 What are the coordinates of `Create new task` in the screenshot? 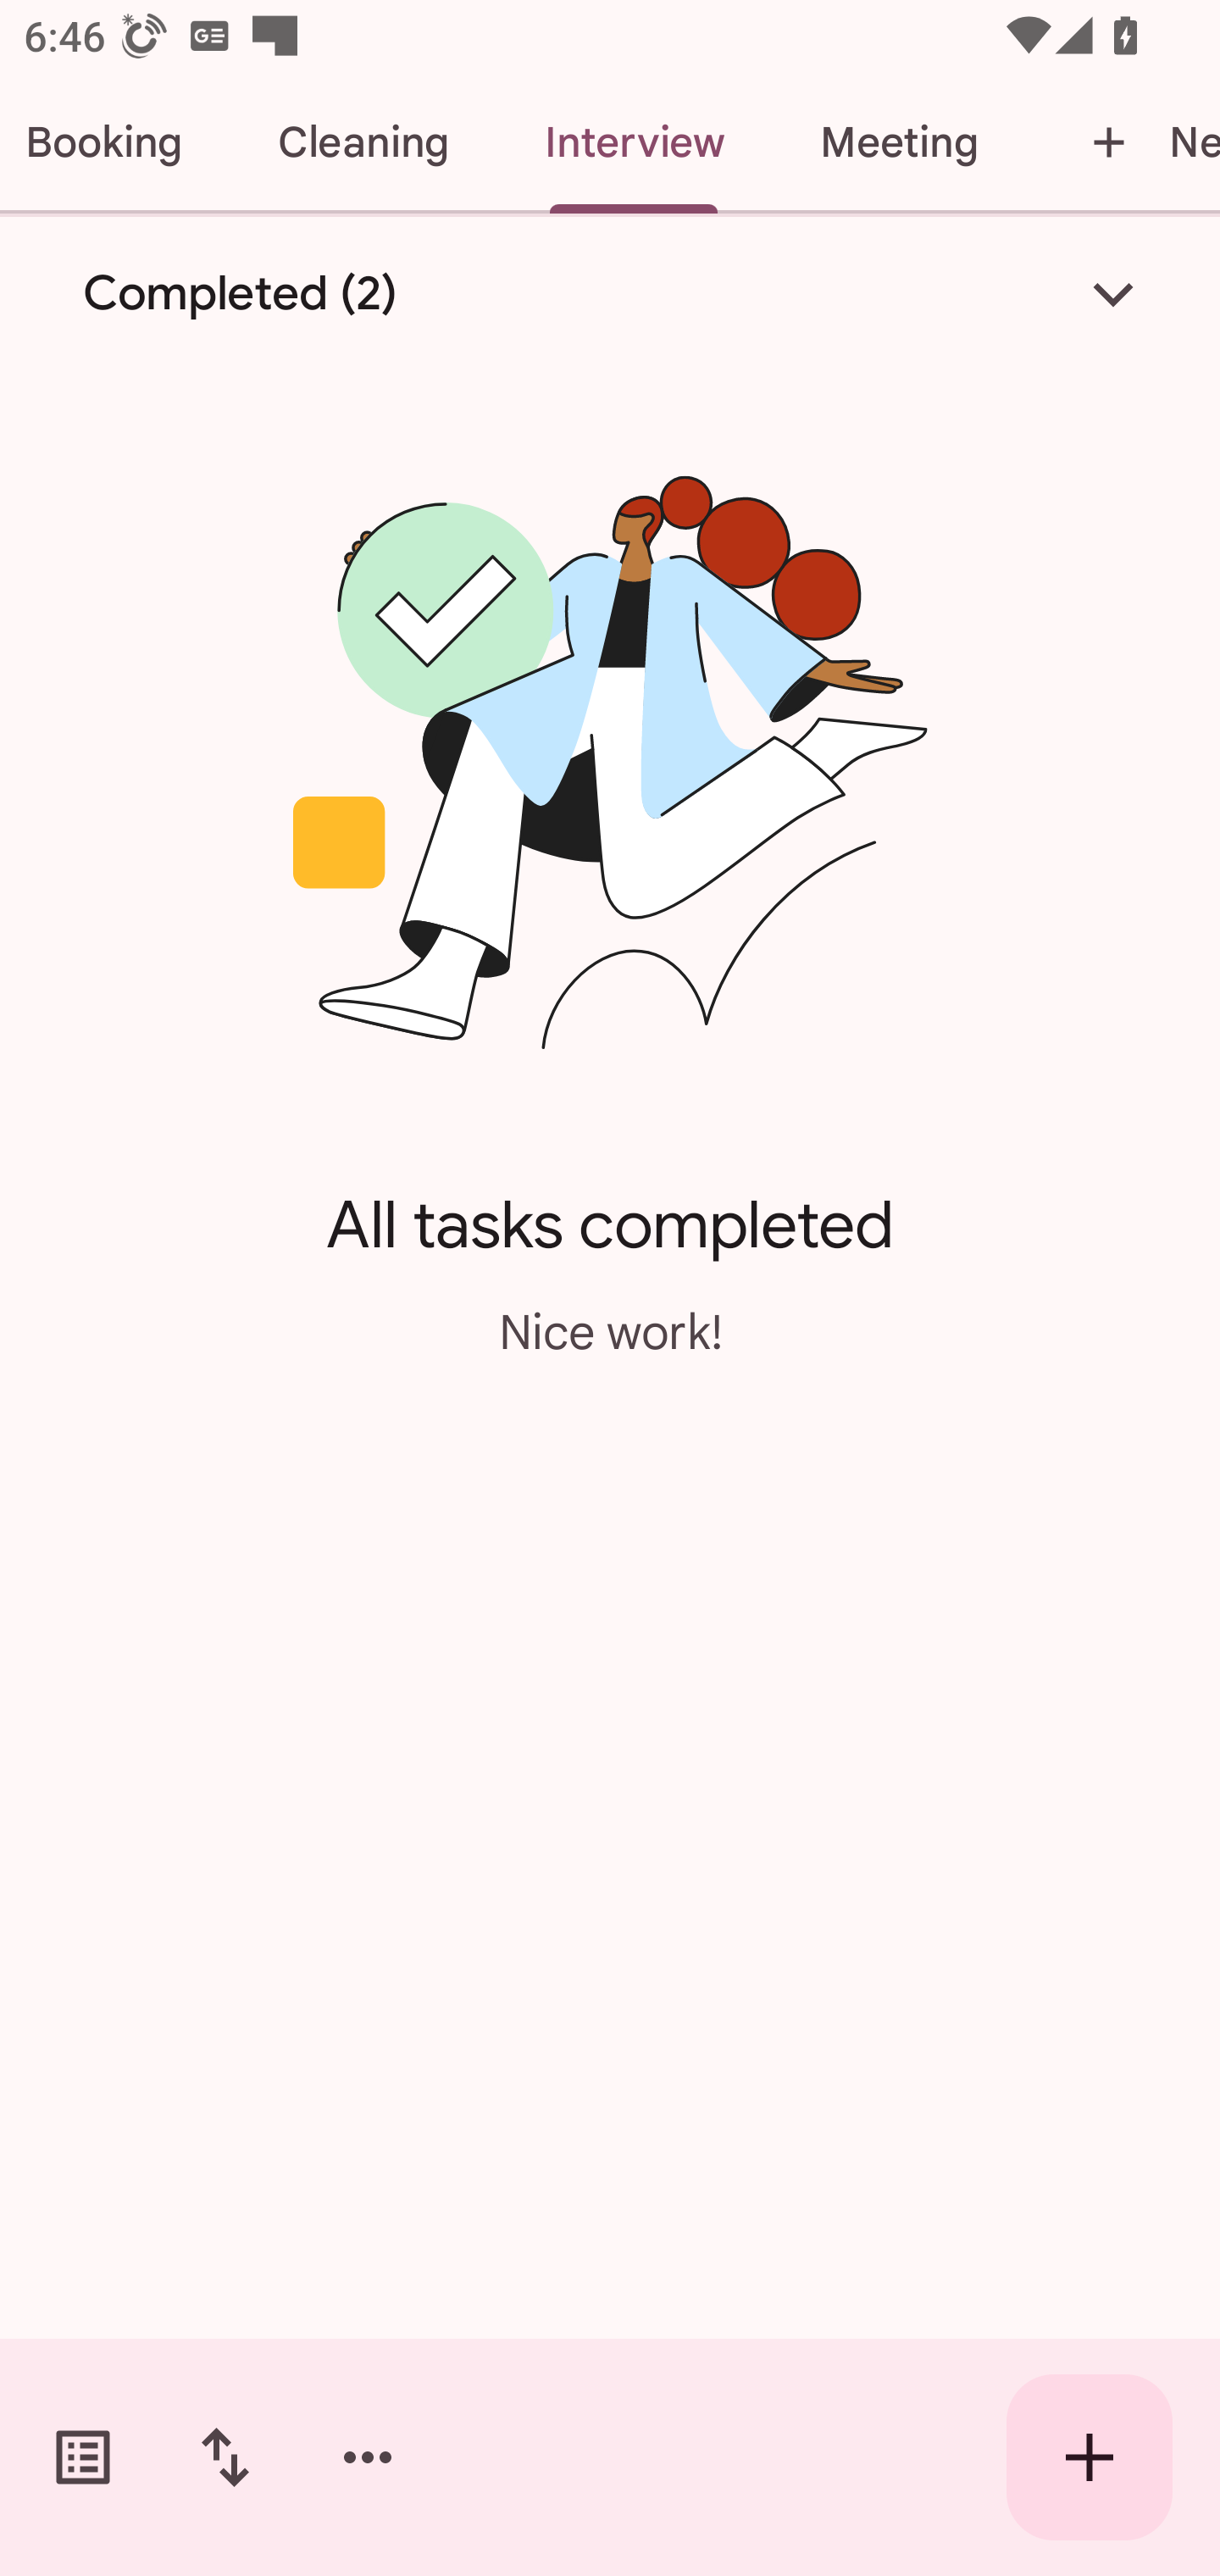 It's located at (1090, 2457).